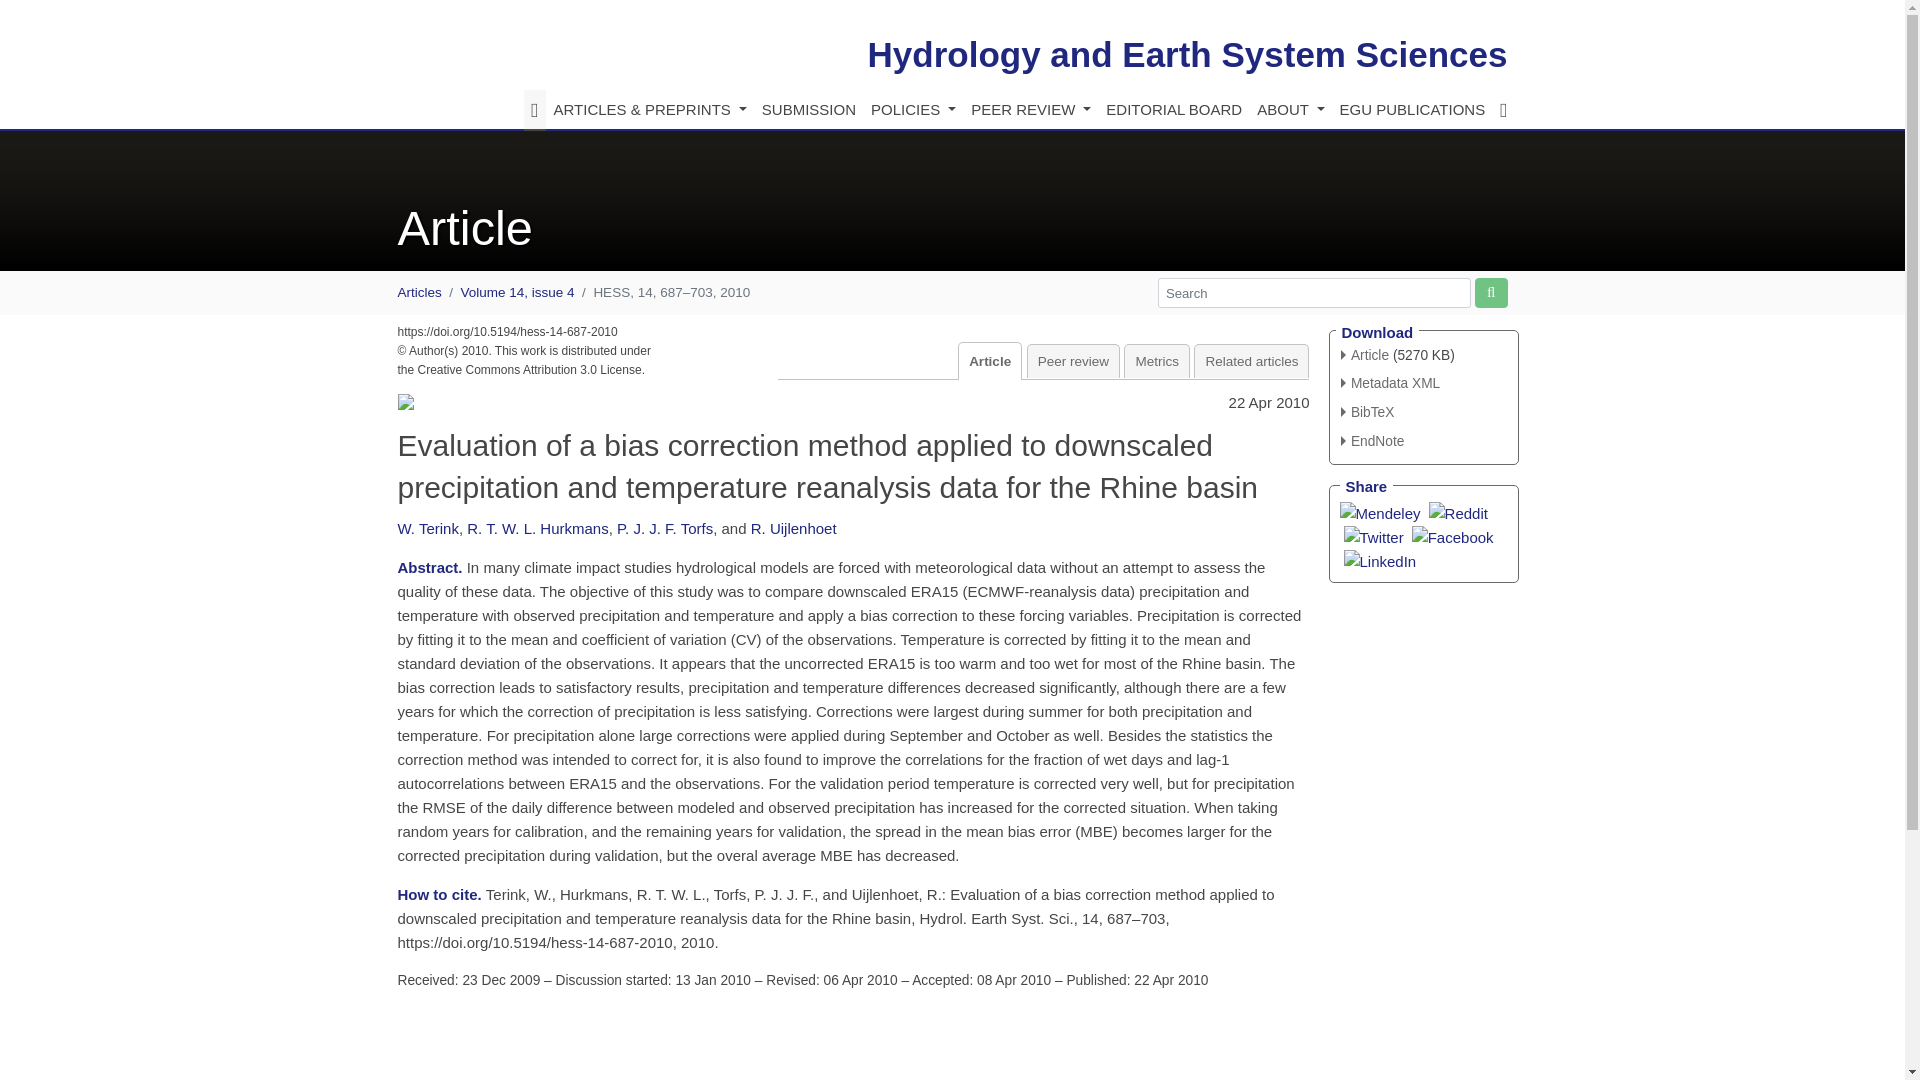  What do you see at coordinates (1380, 512) in the screenshot?
I see `Mendeley` at bounding box center [1380, 512].